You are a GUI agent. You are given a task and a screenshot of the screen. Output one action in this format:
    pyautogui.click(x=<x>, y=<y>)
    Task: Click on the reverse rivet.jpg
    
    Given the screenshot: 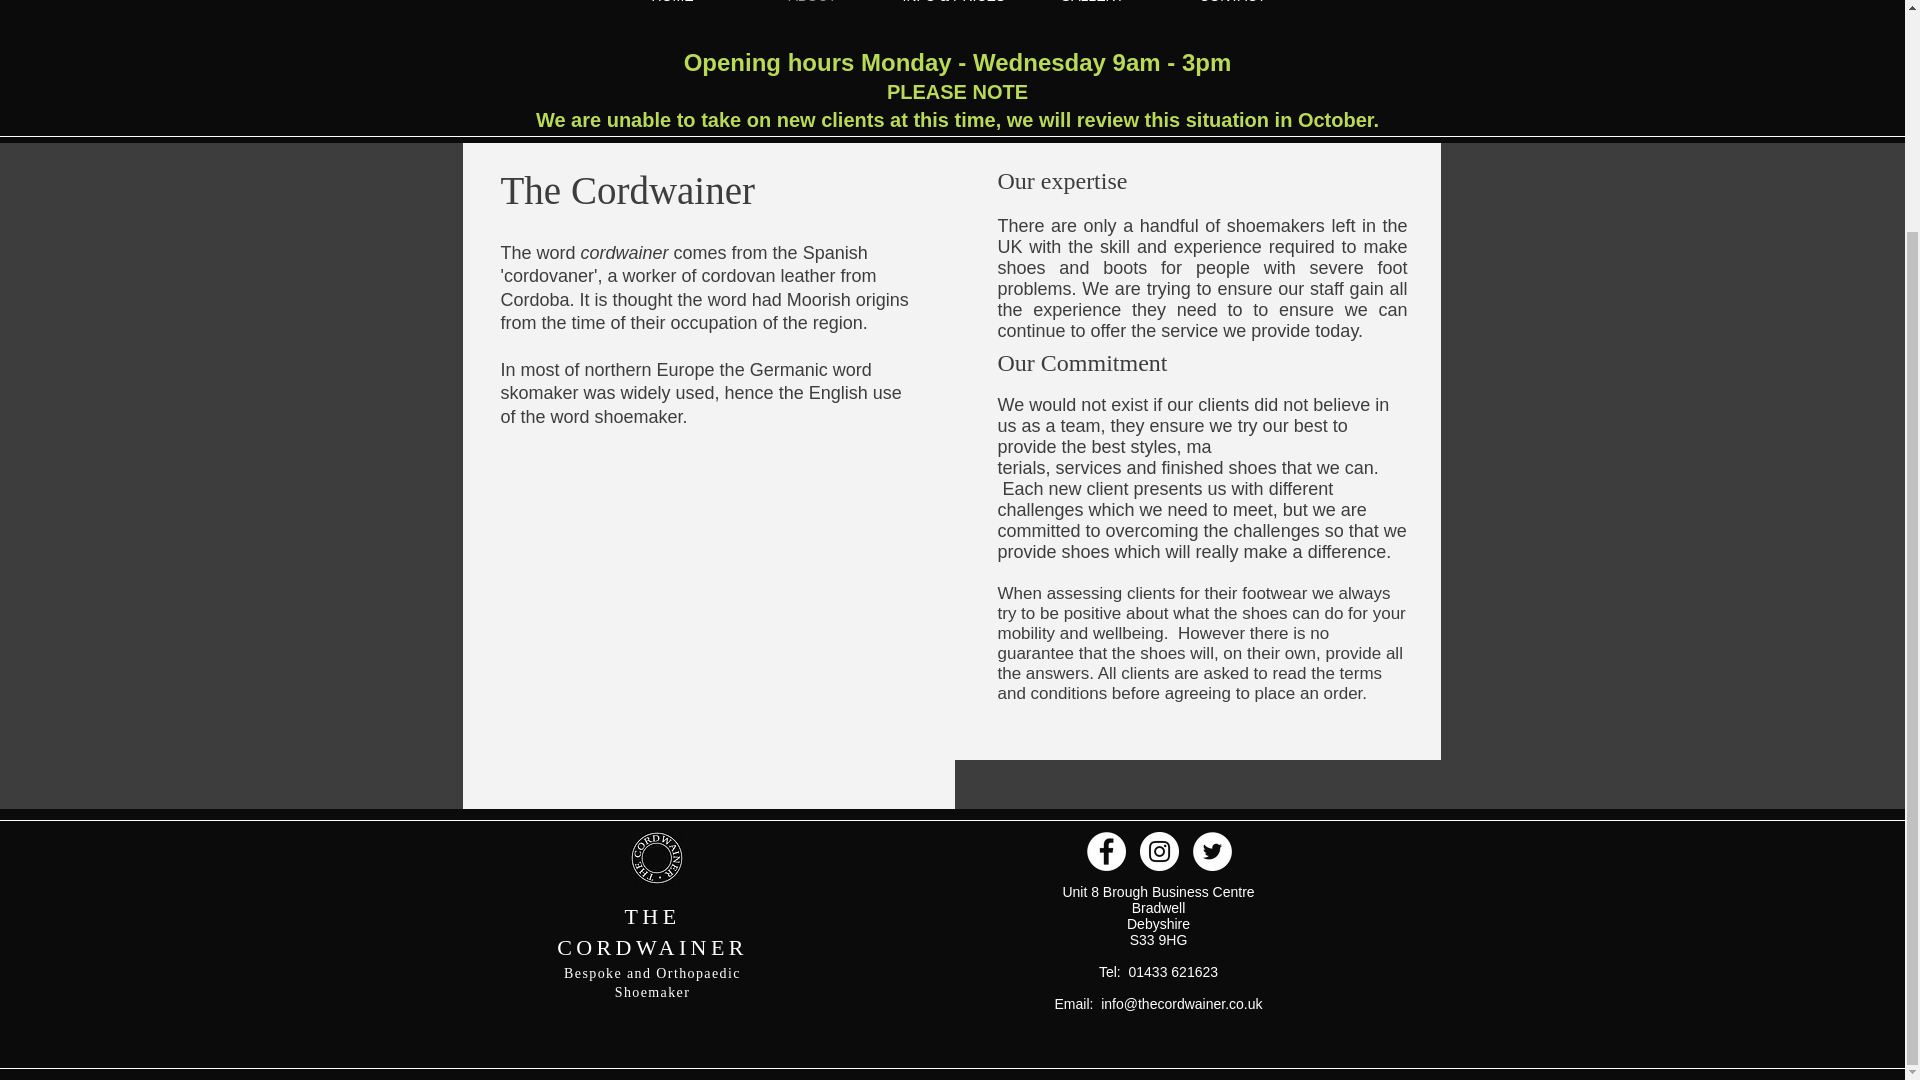 What is the action you would take?
    pyautogui.click(x=655, y=858)
    